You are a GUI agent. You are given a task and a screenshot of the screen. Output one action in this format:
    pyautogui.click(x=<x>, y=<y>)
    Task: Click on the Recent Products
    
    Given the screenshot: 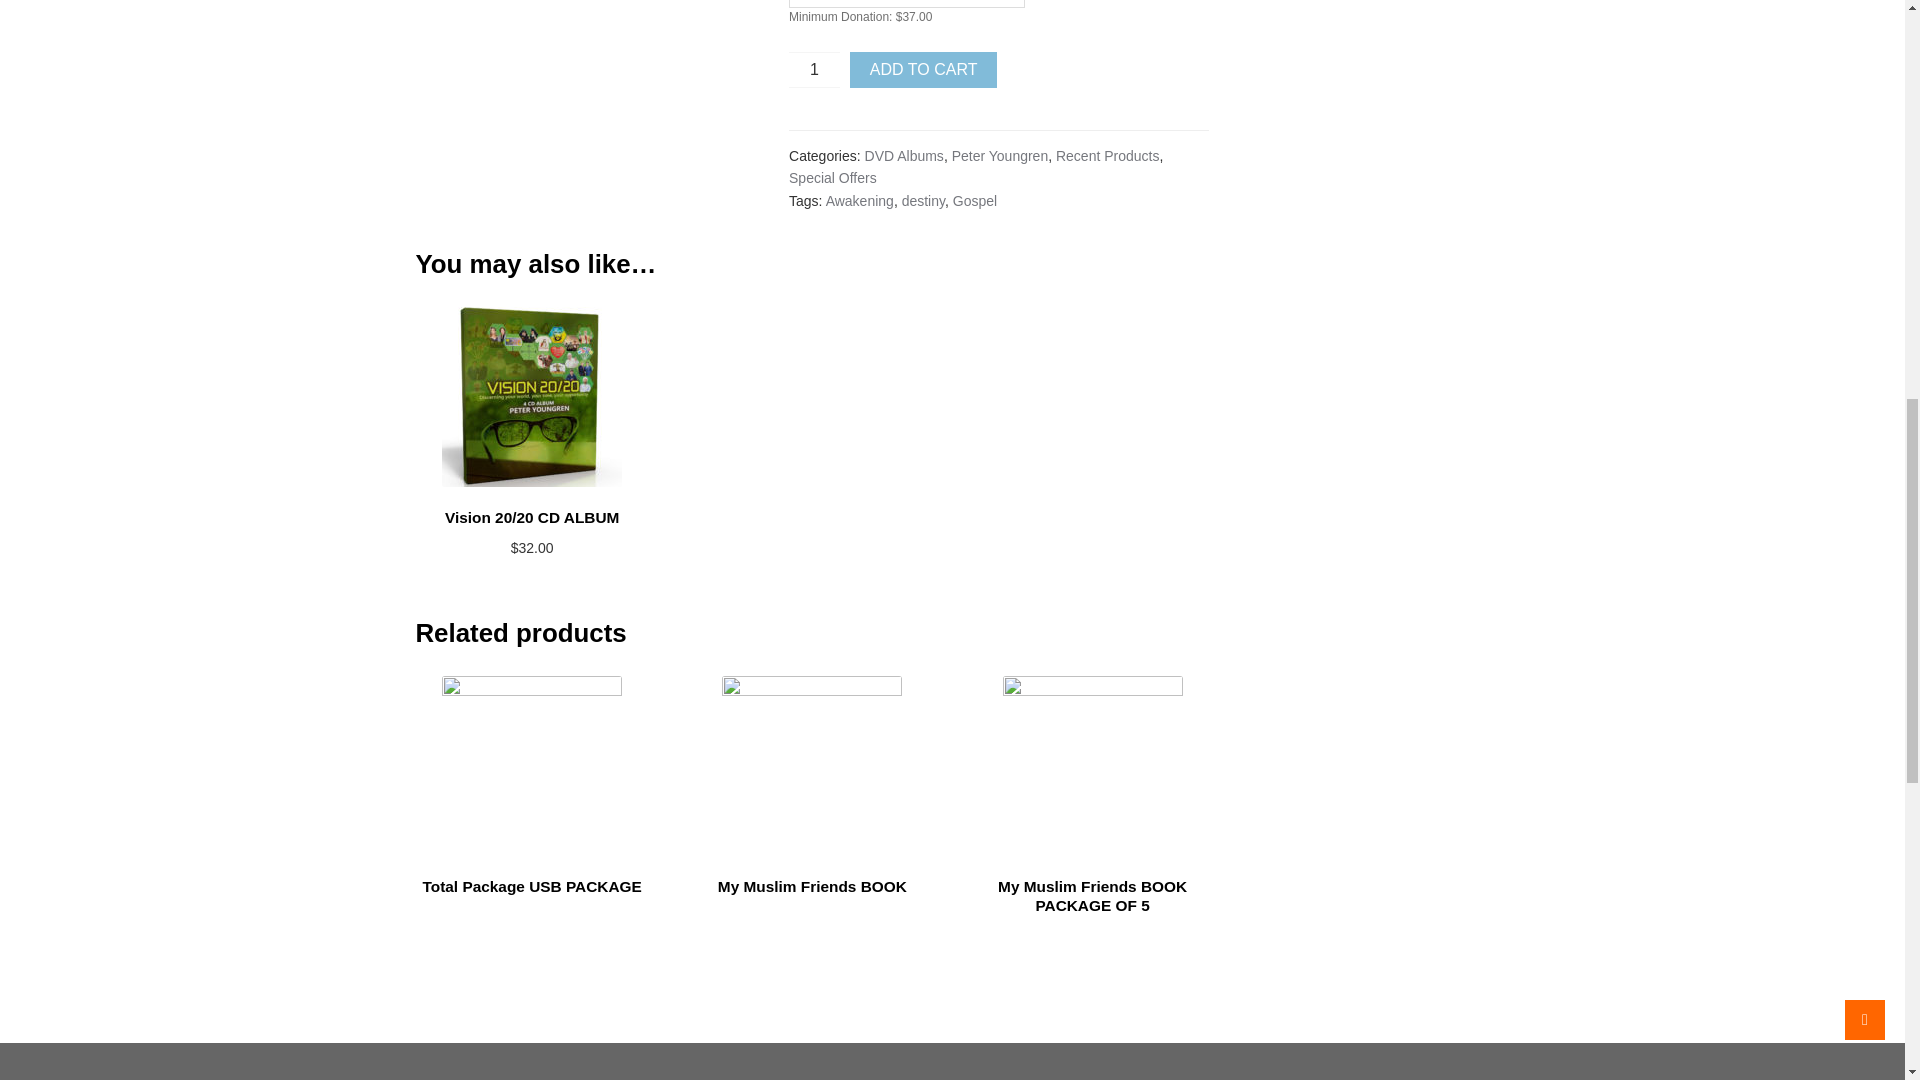 What is the action you would take?
    pyautogui.click(x=1108, y=156)
    